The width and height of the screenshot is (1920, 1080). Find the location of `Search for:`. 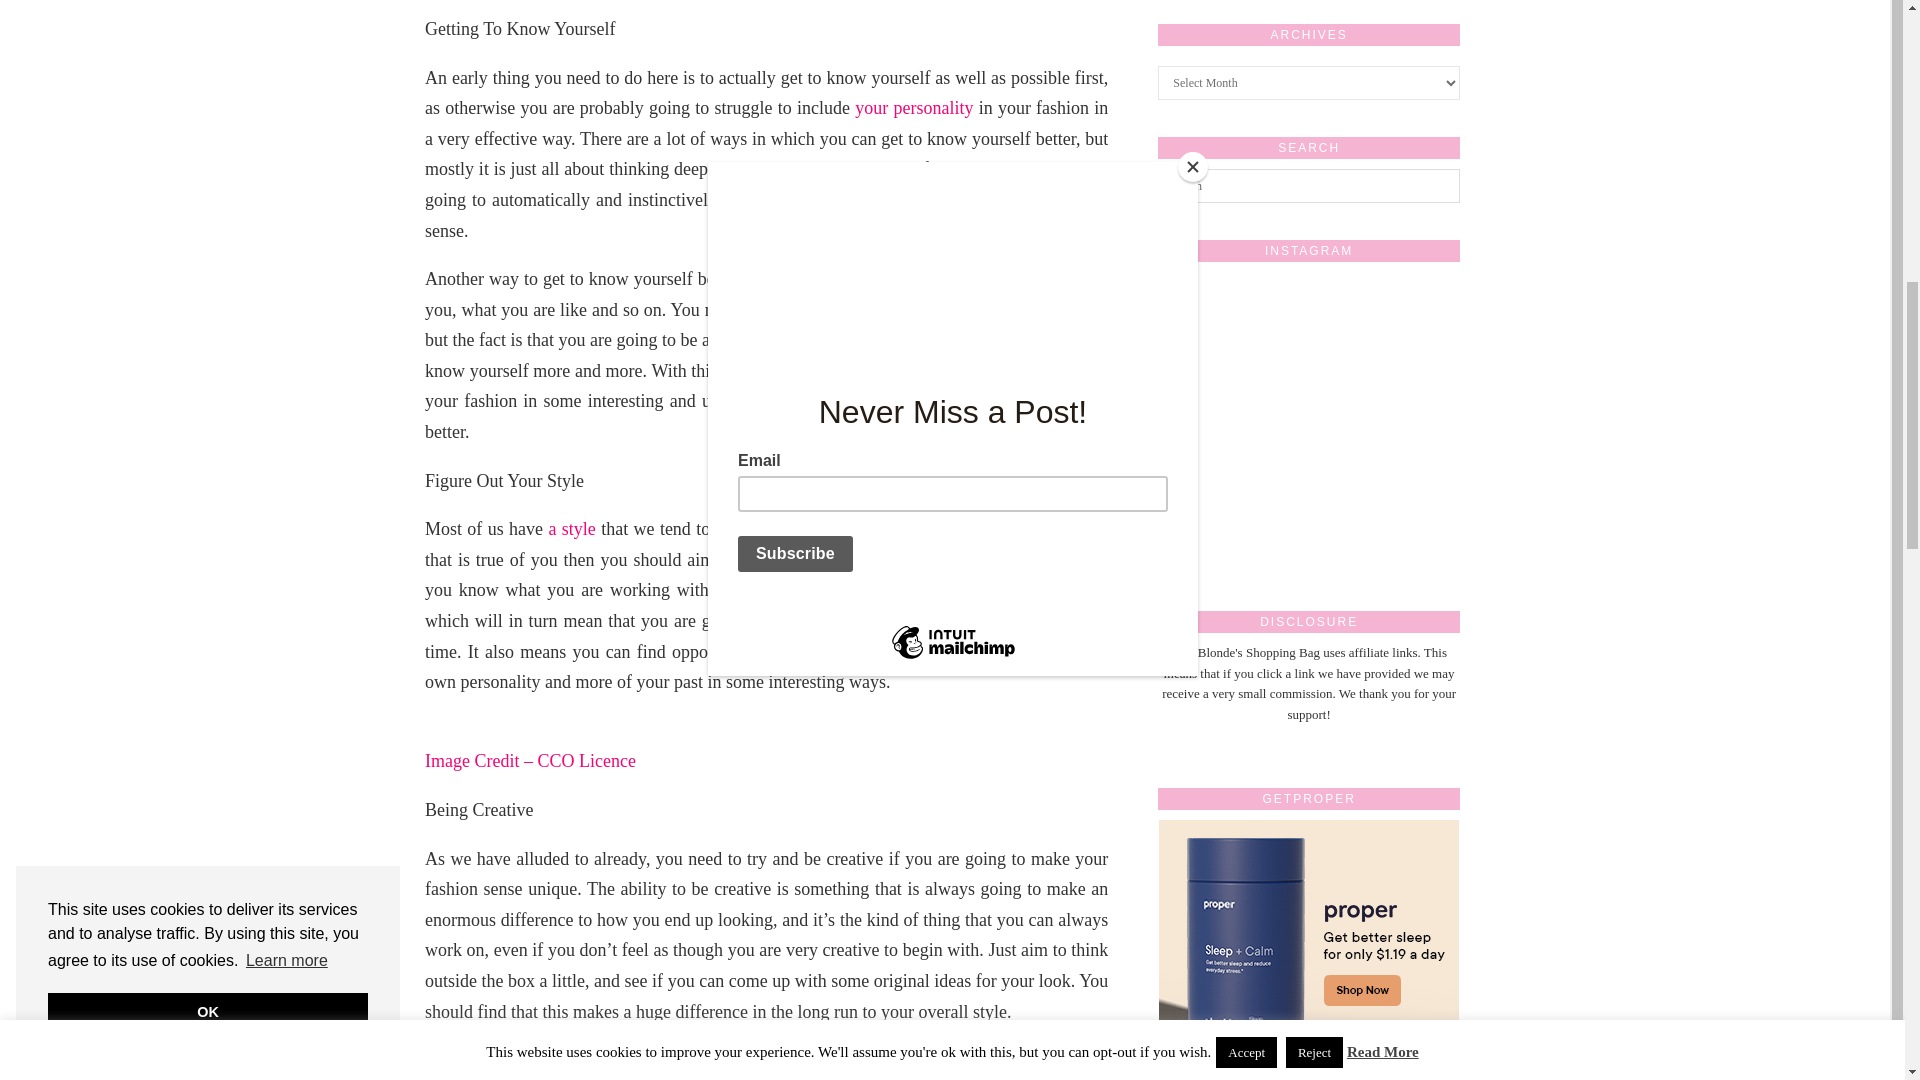

Search for: is located at coordinates (1308, 186).